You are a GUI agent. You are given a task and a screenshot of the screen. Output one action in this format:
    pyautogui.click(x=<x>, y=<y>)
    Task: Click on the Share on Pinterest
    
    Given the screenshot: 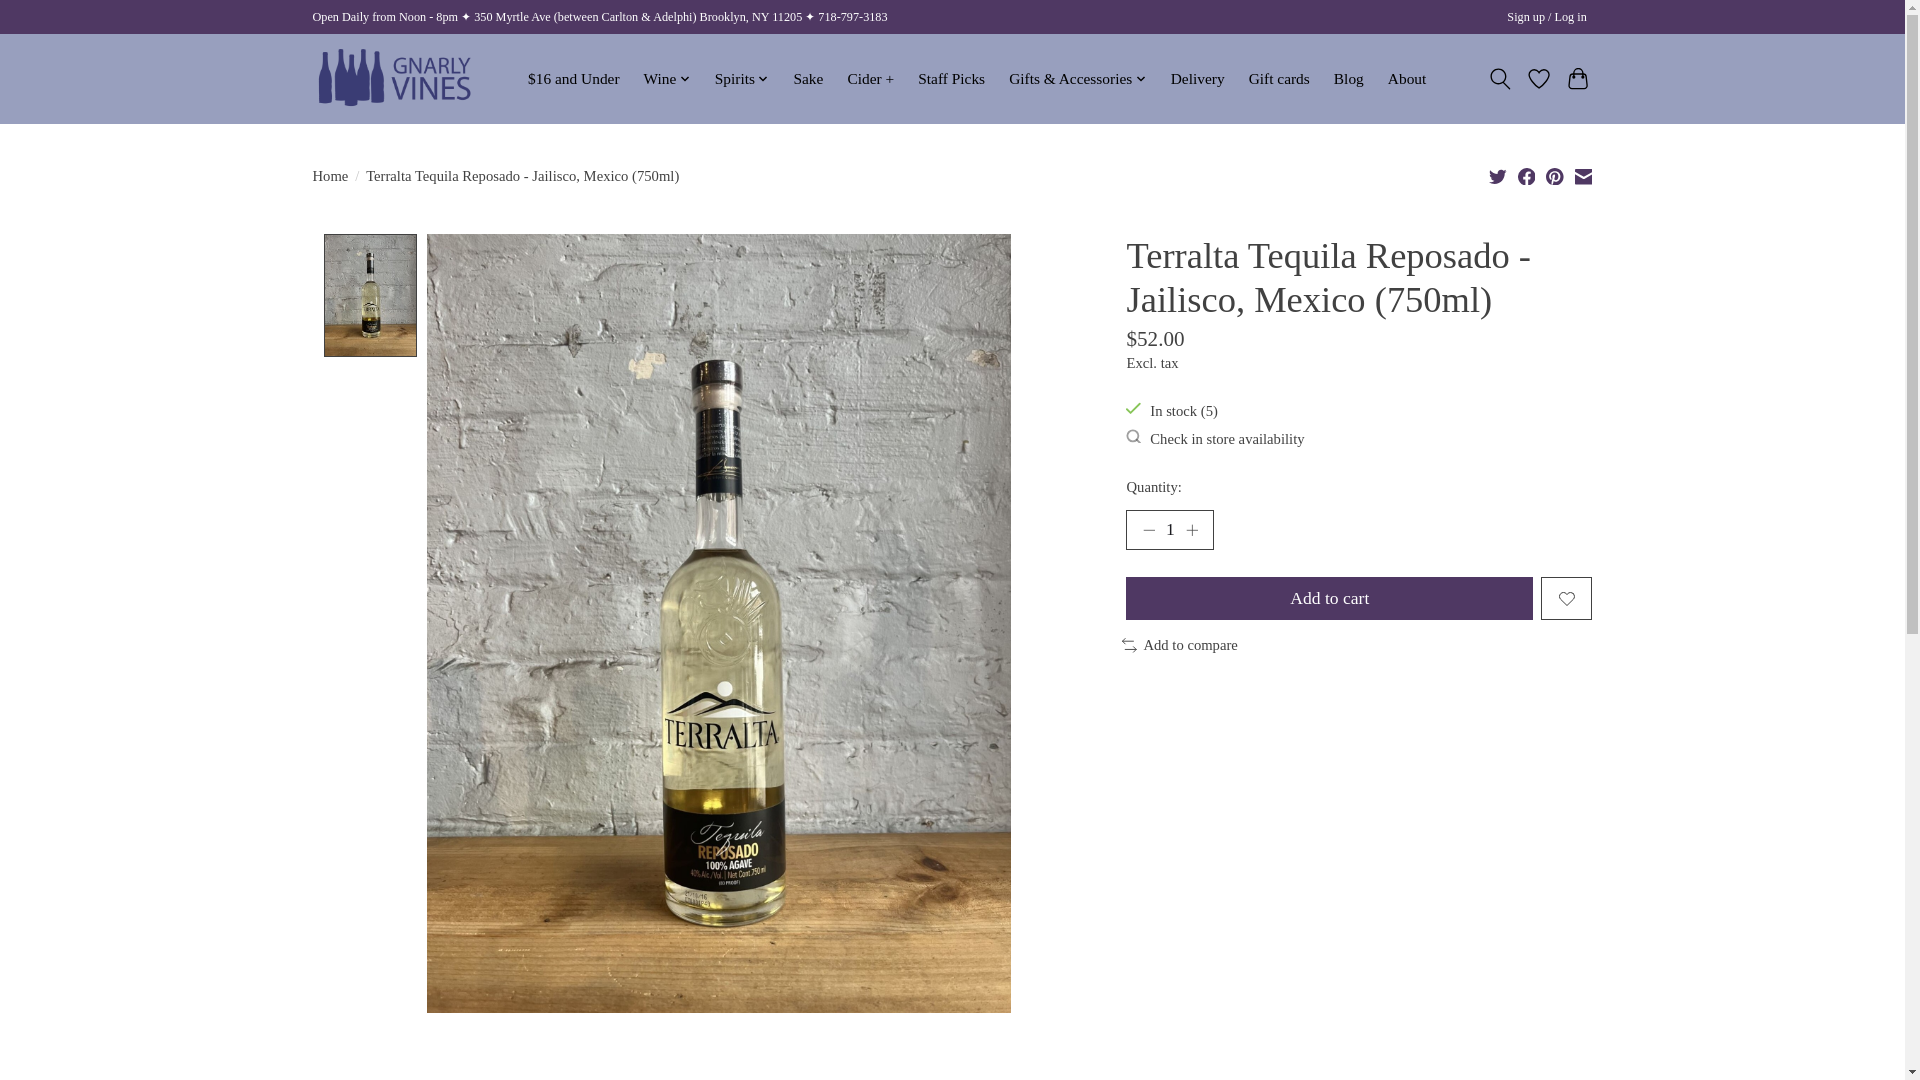 What is the action you would take?
    pyautogui.click(x=1554, y=176)
    